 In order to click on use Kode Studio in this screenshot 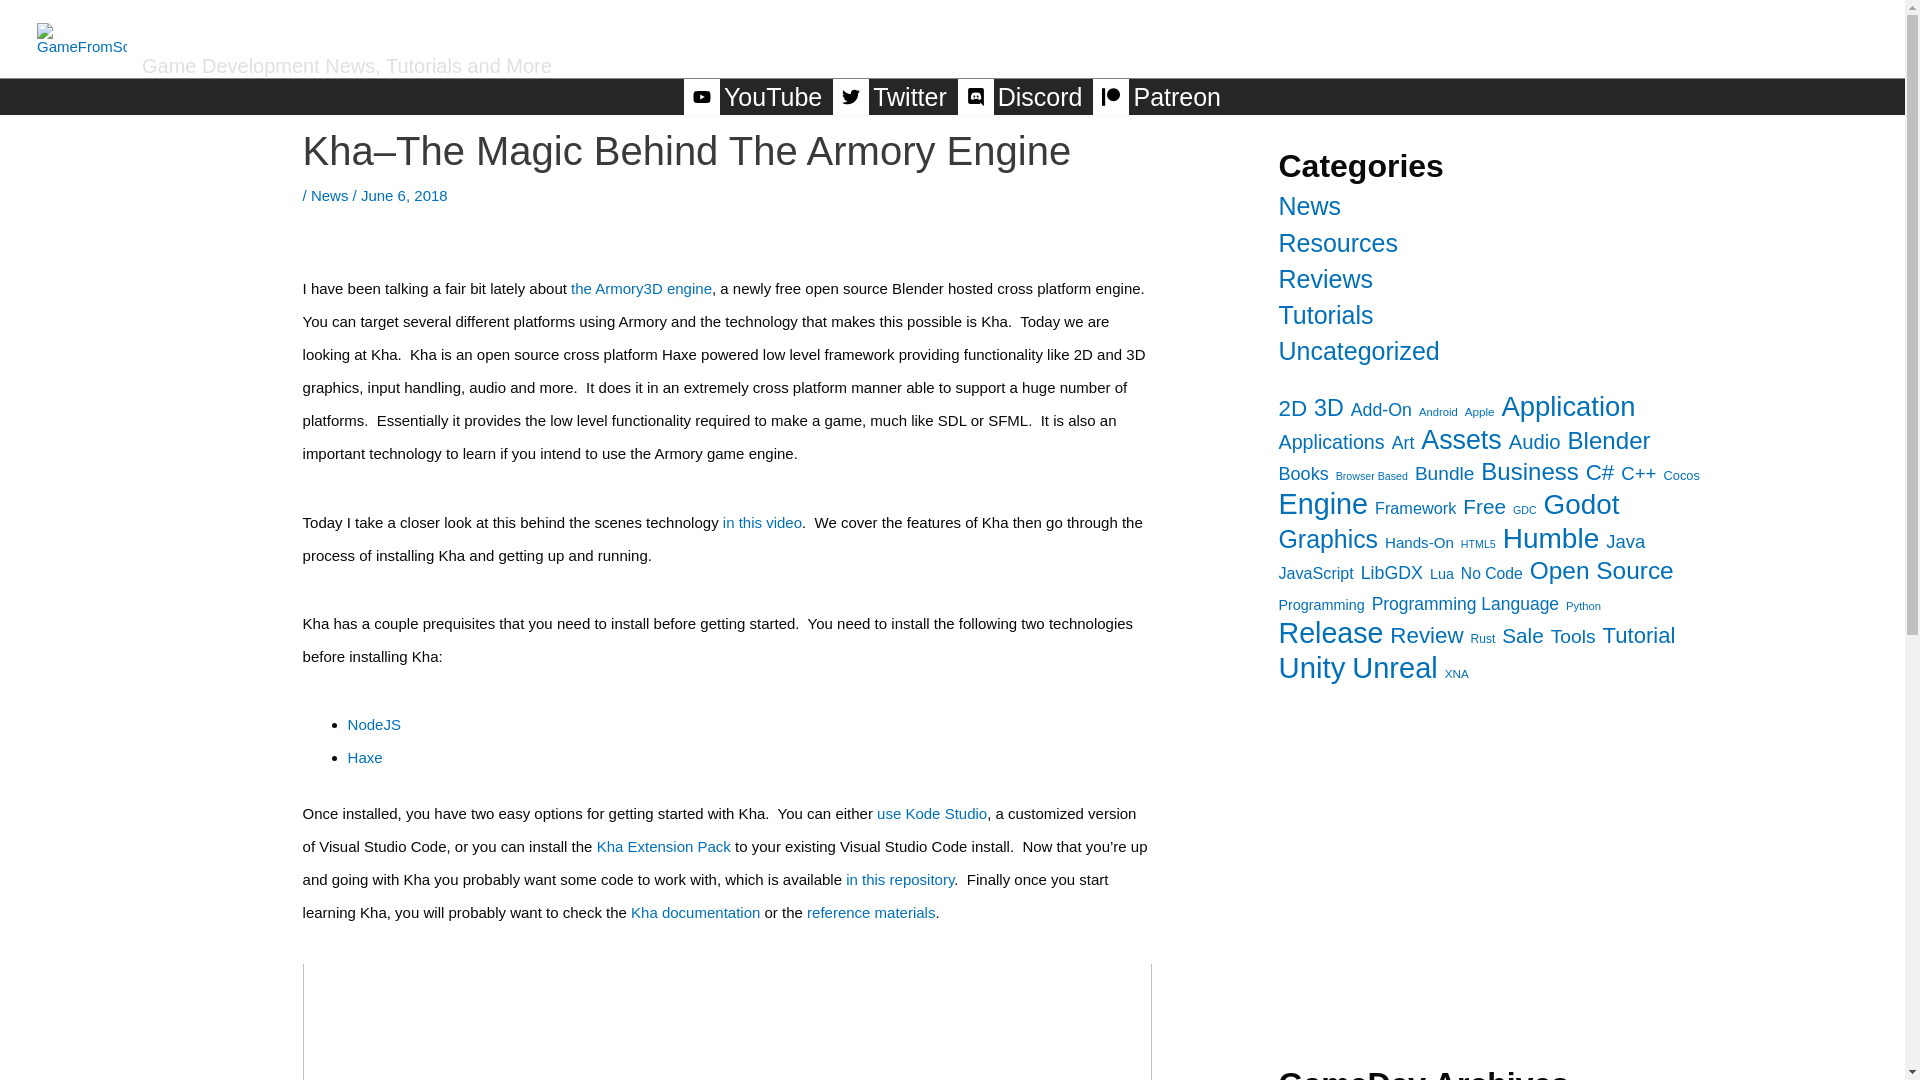, I will do `click(932, 812)`.